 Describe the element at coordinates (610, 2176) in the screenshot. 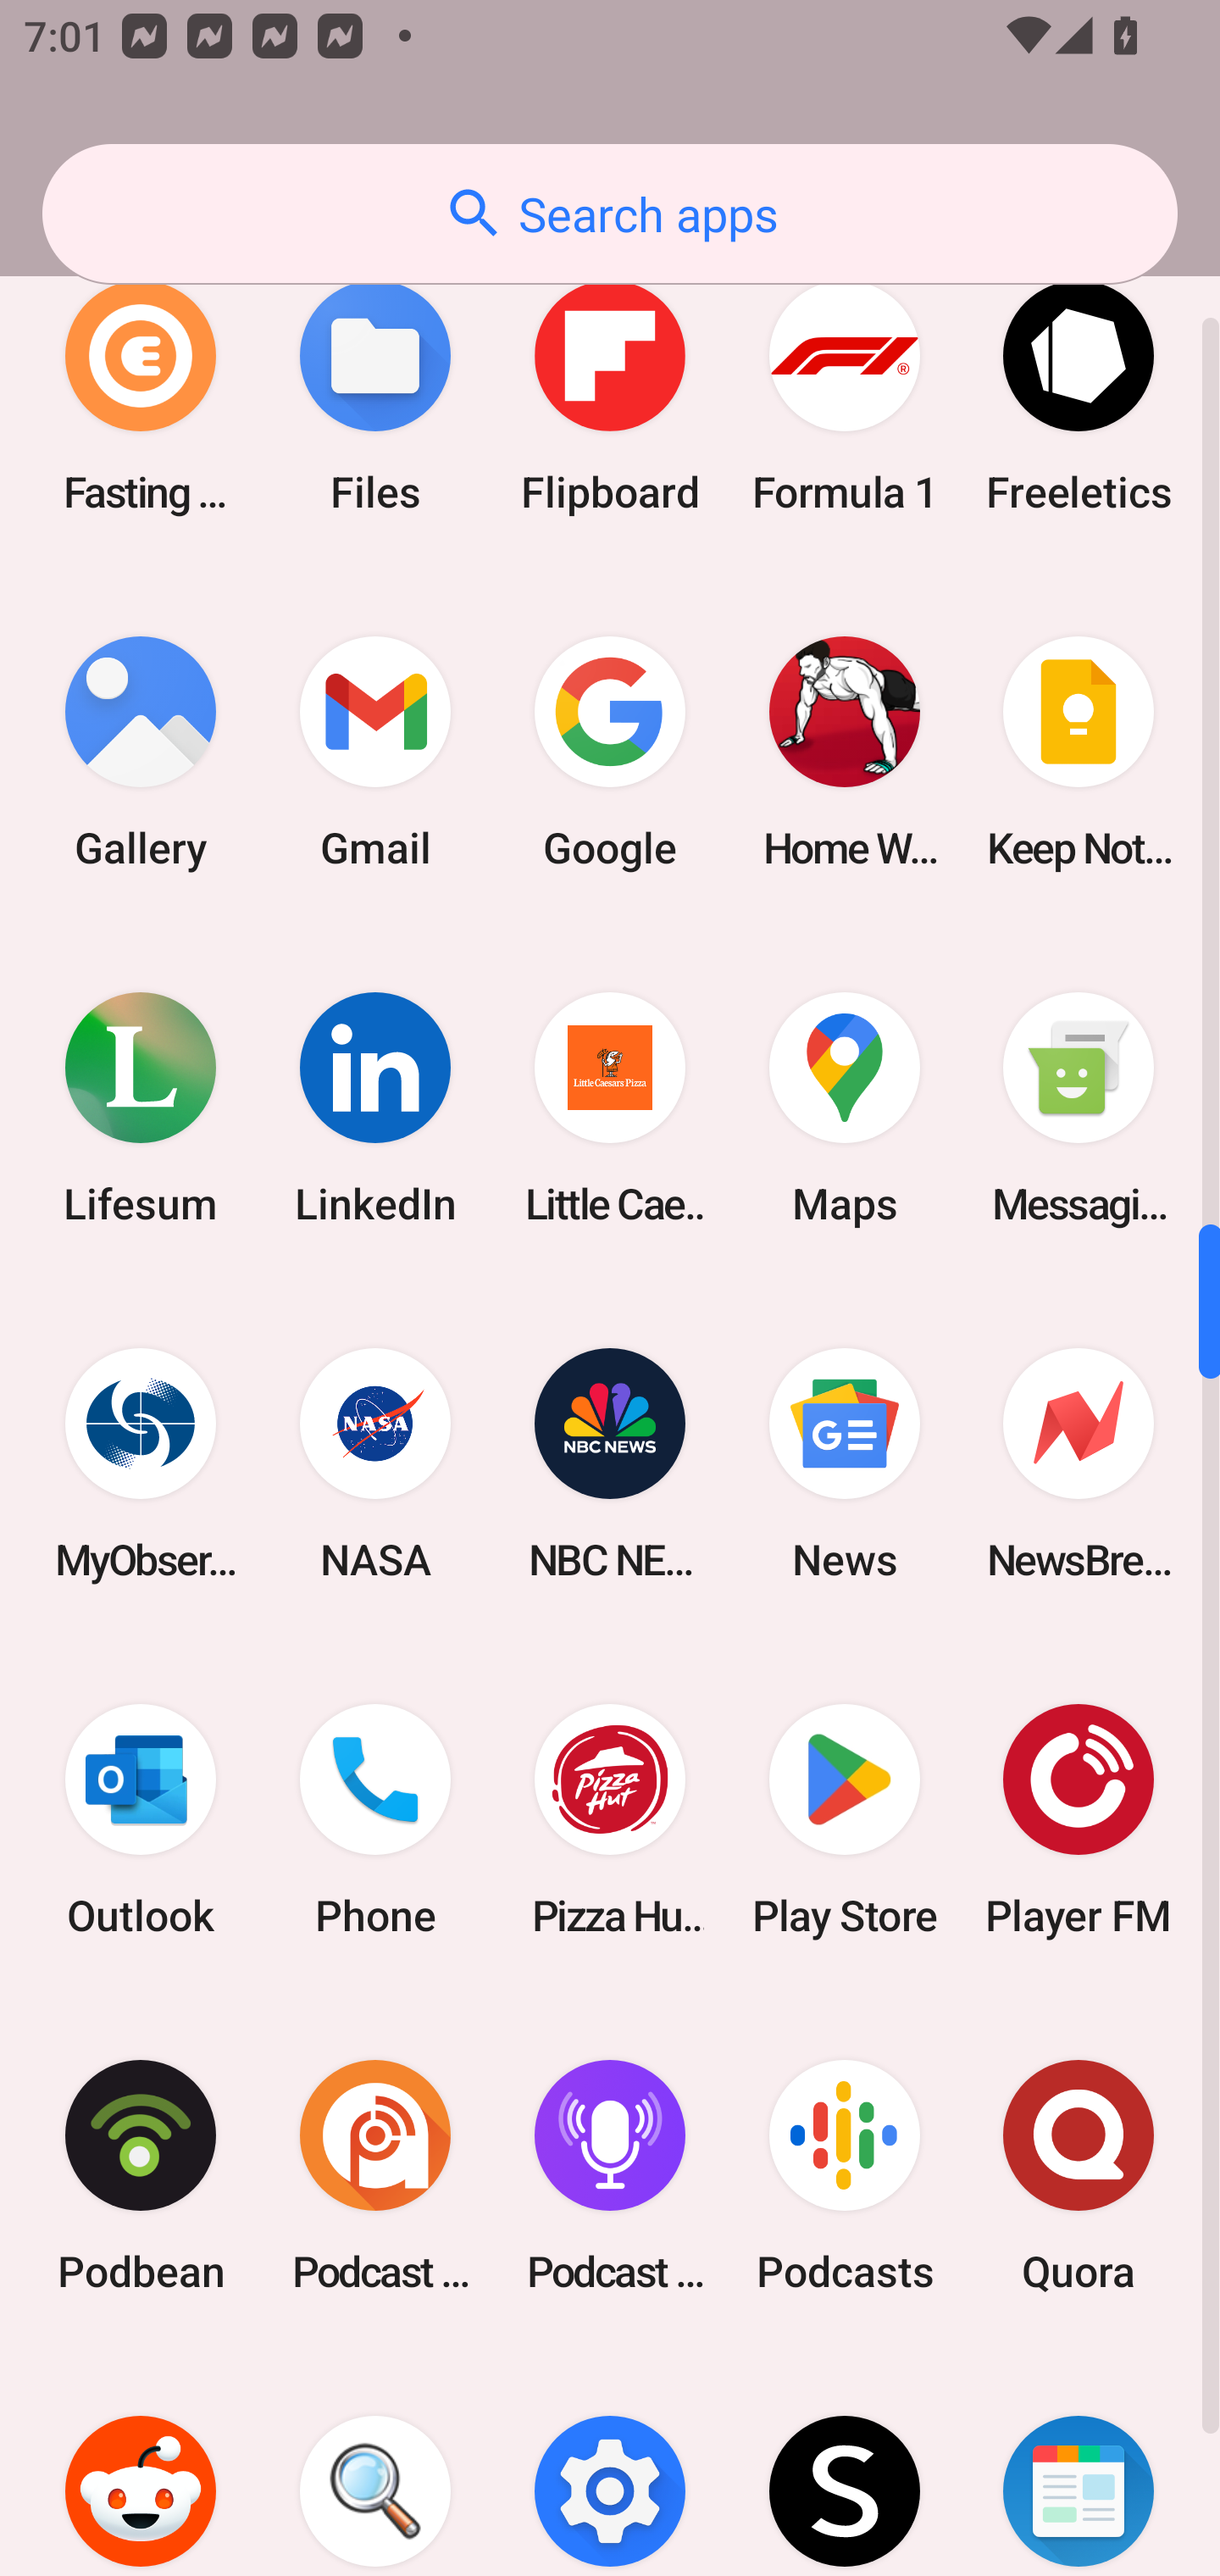

I see `Podcast Player` at that location.